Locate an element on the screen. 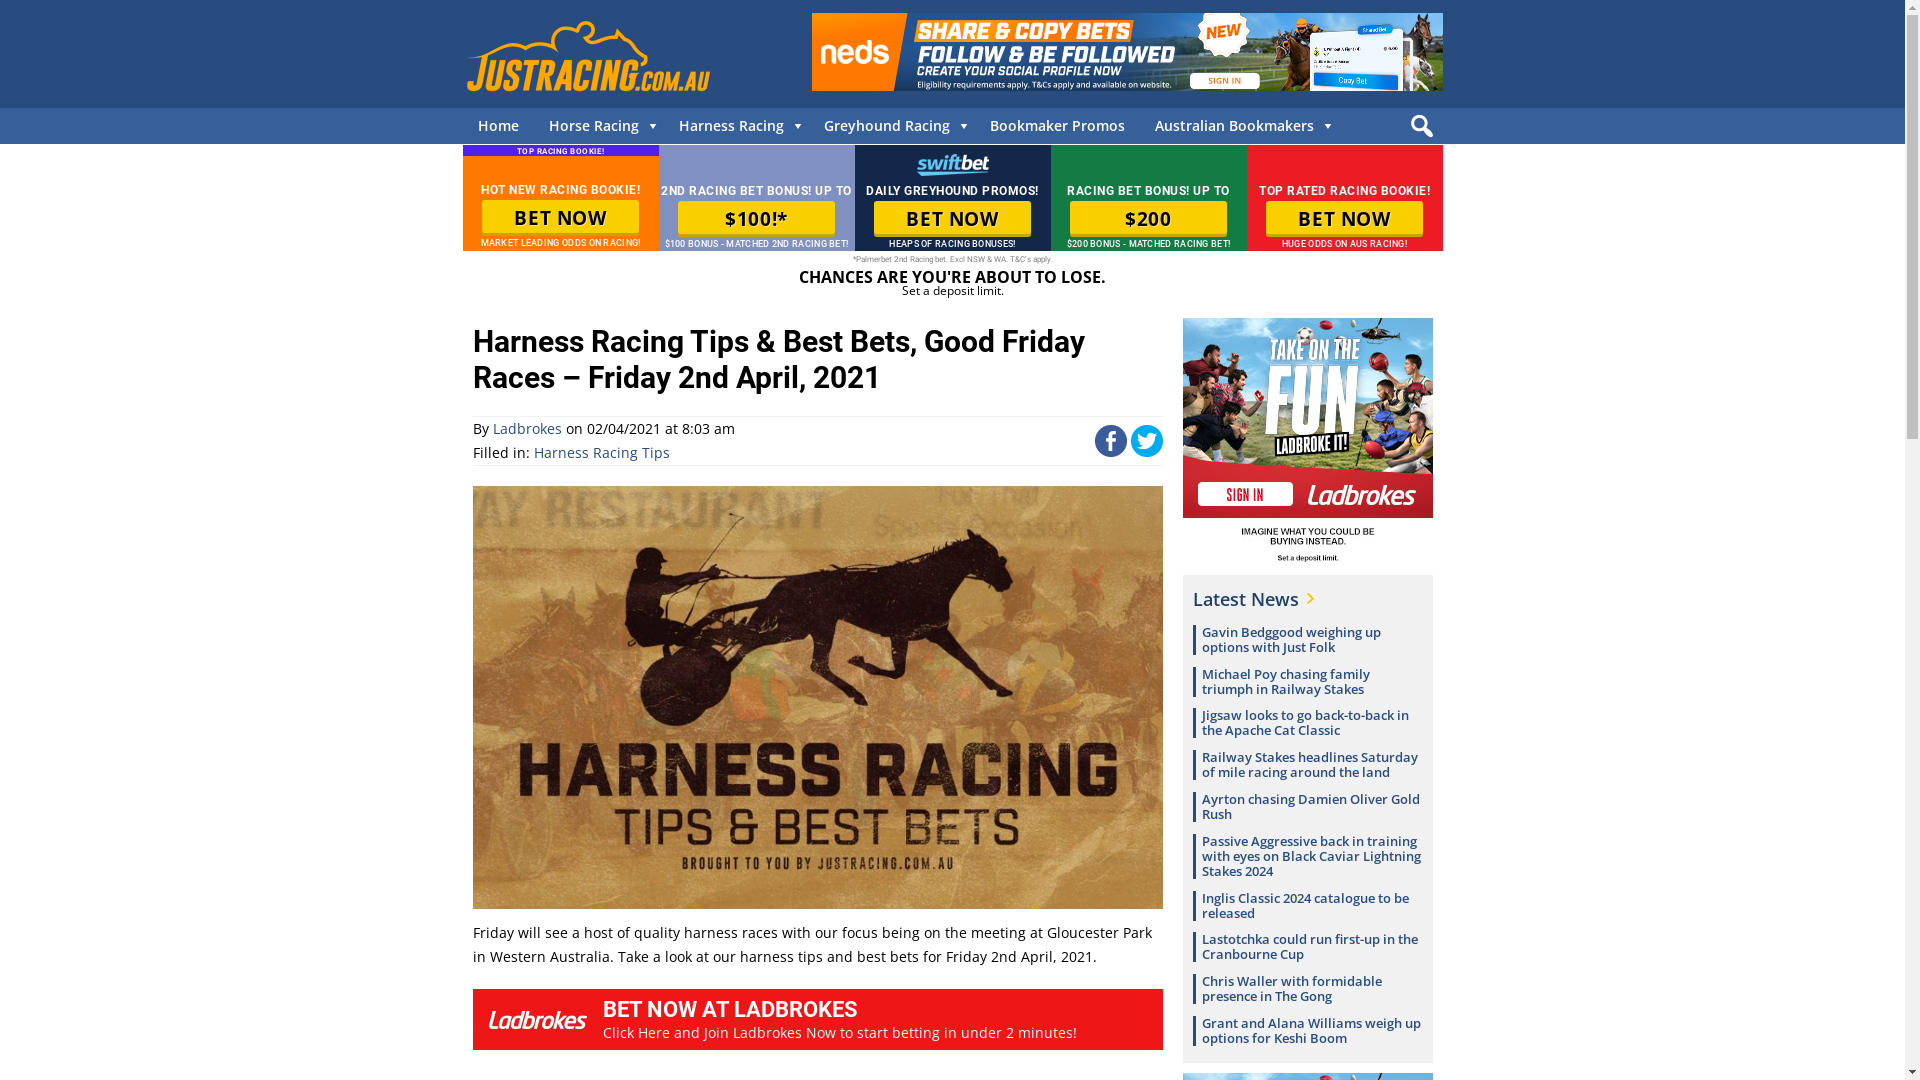  Michael Poy chasing family triumph in Railway Stakes is located at coordinates (1286, 682).